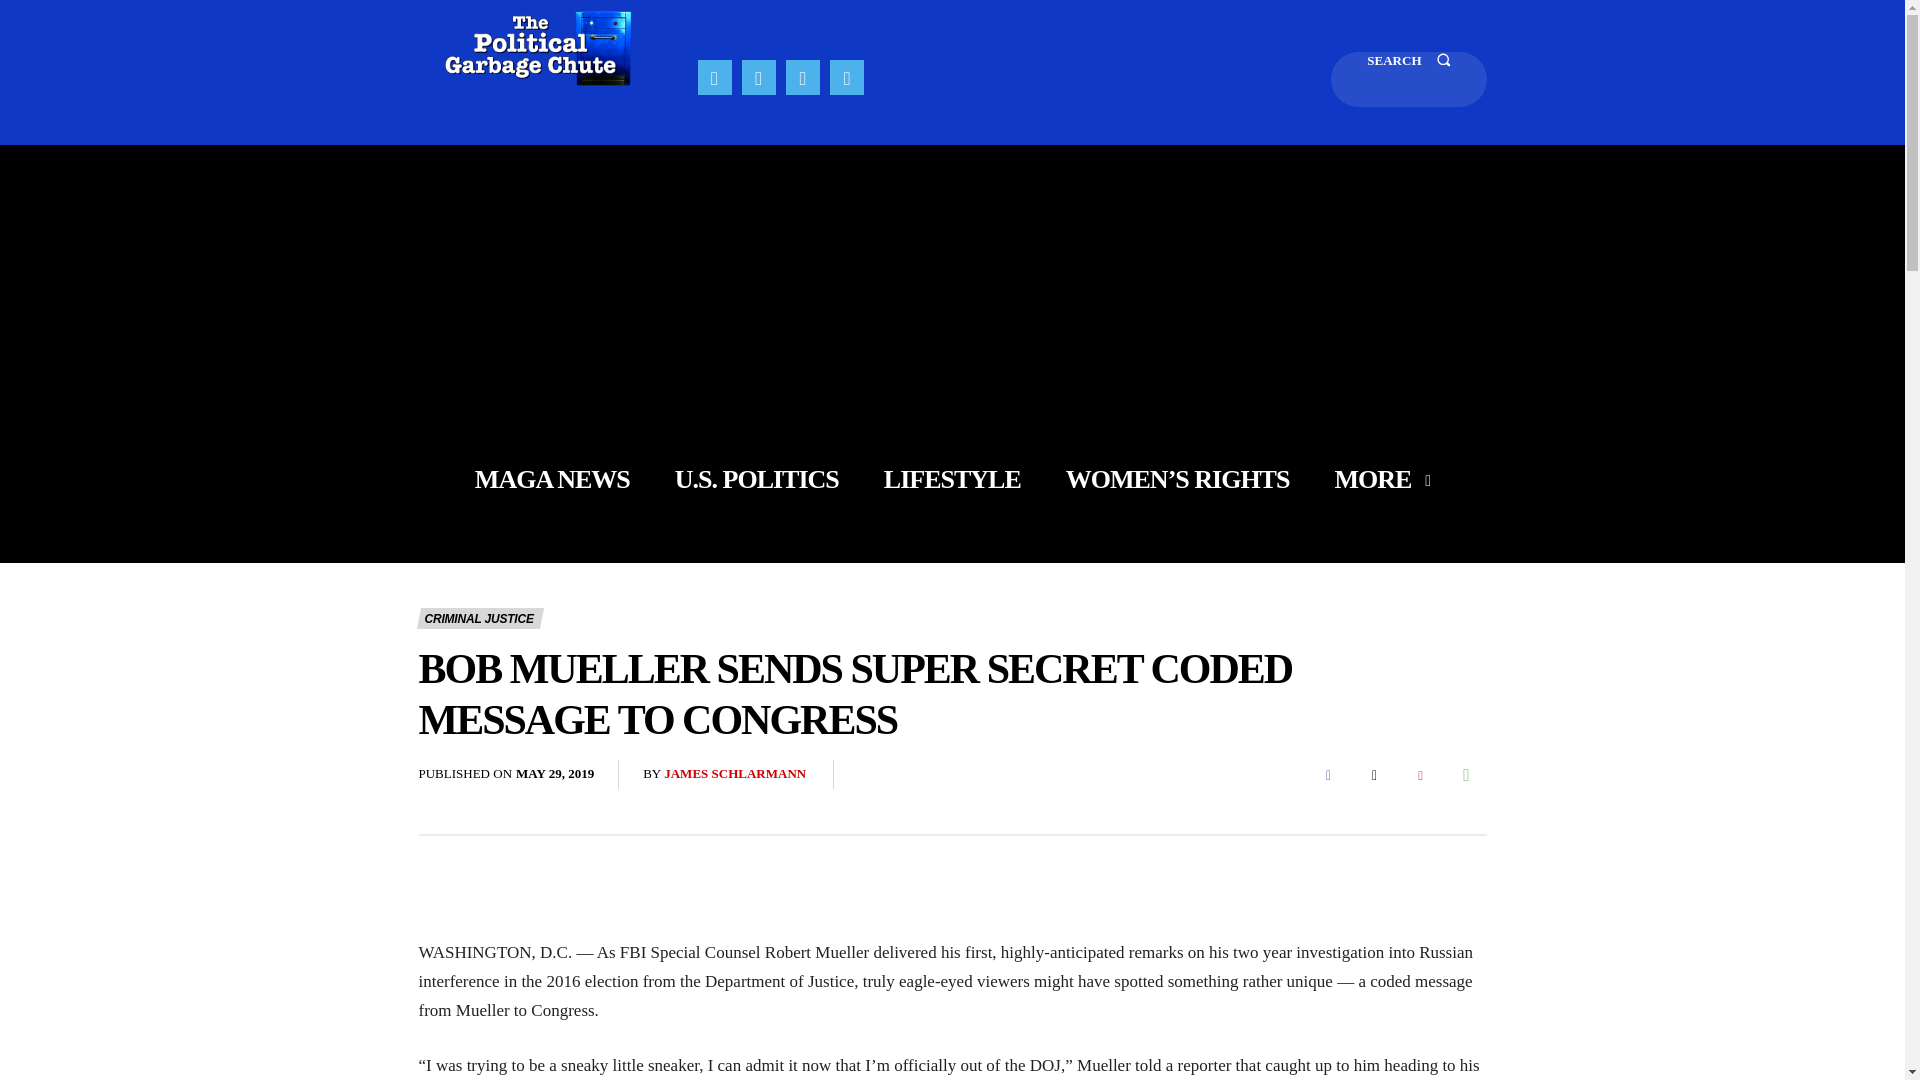 Image resolution: width=1920 pixels, height=1080 pixels. Describe the element at coordinates (1408, 78) in the screenshot. I see `Search` at that location.